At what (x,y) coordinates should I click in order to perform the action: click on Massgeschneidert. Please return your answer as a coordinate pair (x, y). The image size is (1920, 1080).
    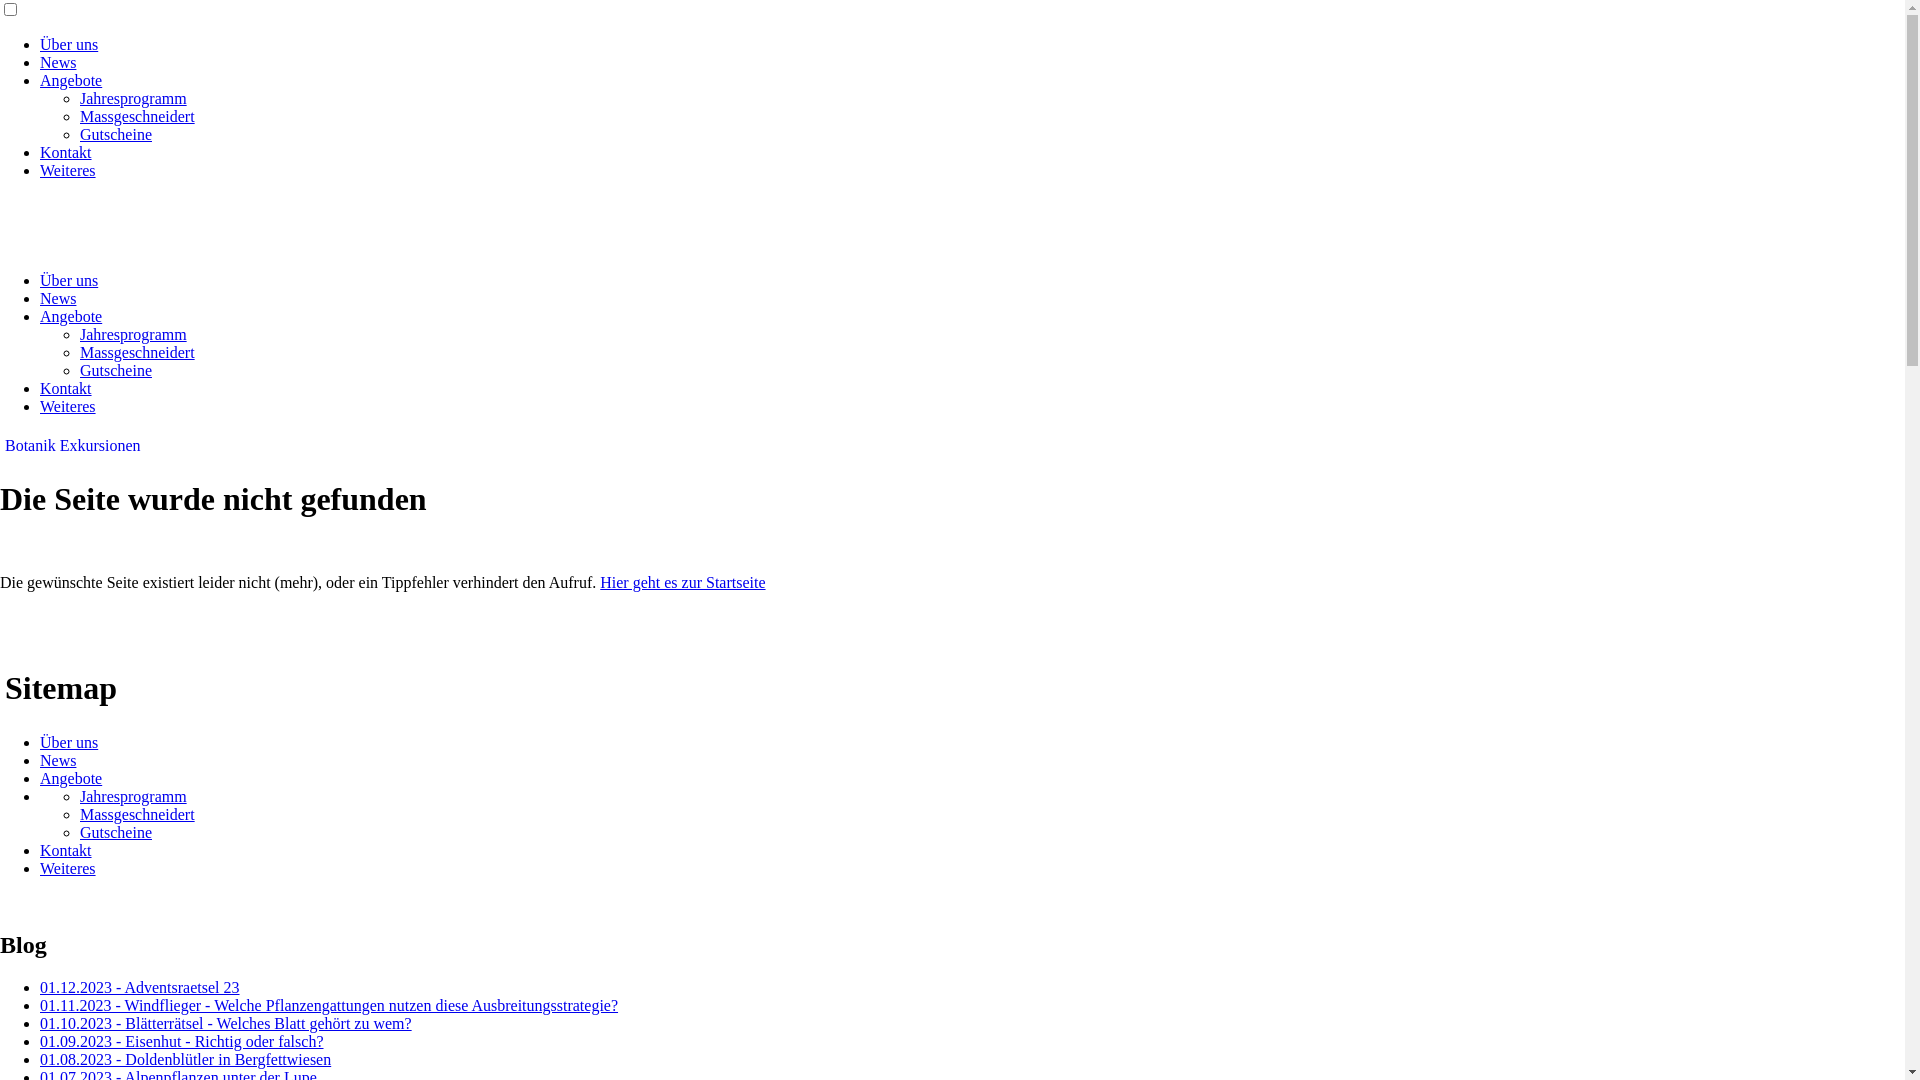
    Looking at the image, I should click on (138, 352).